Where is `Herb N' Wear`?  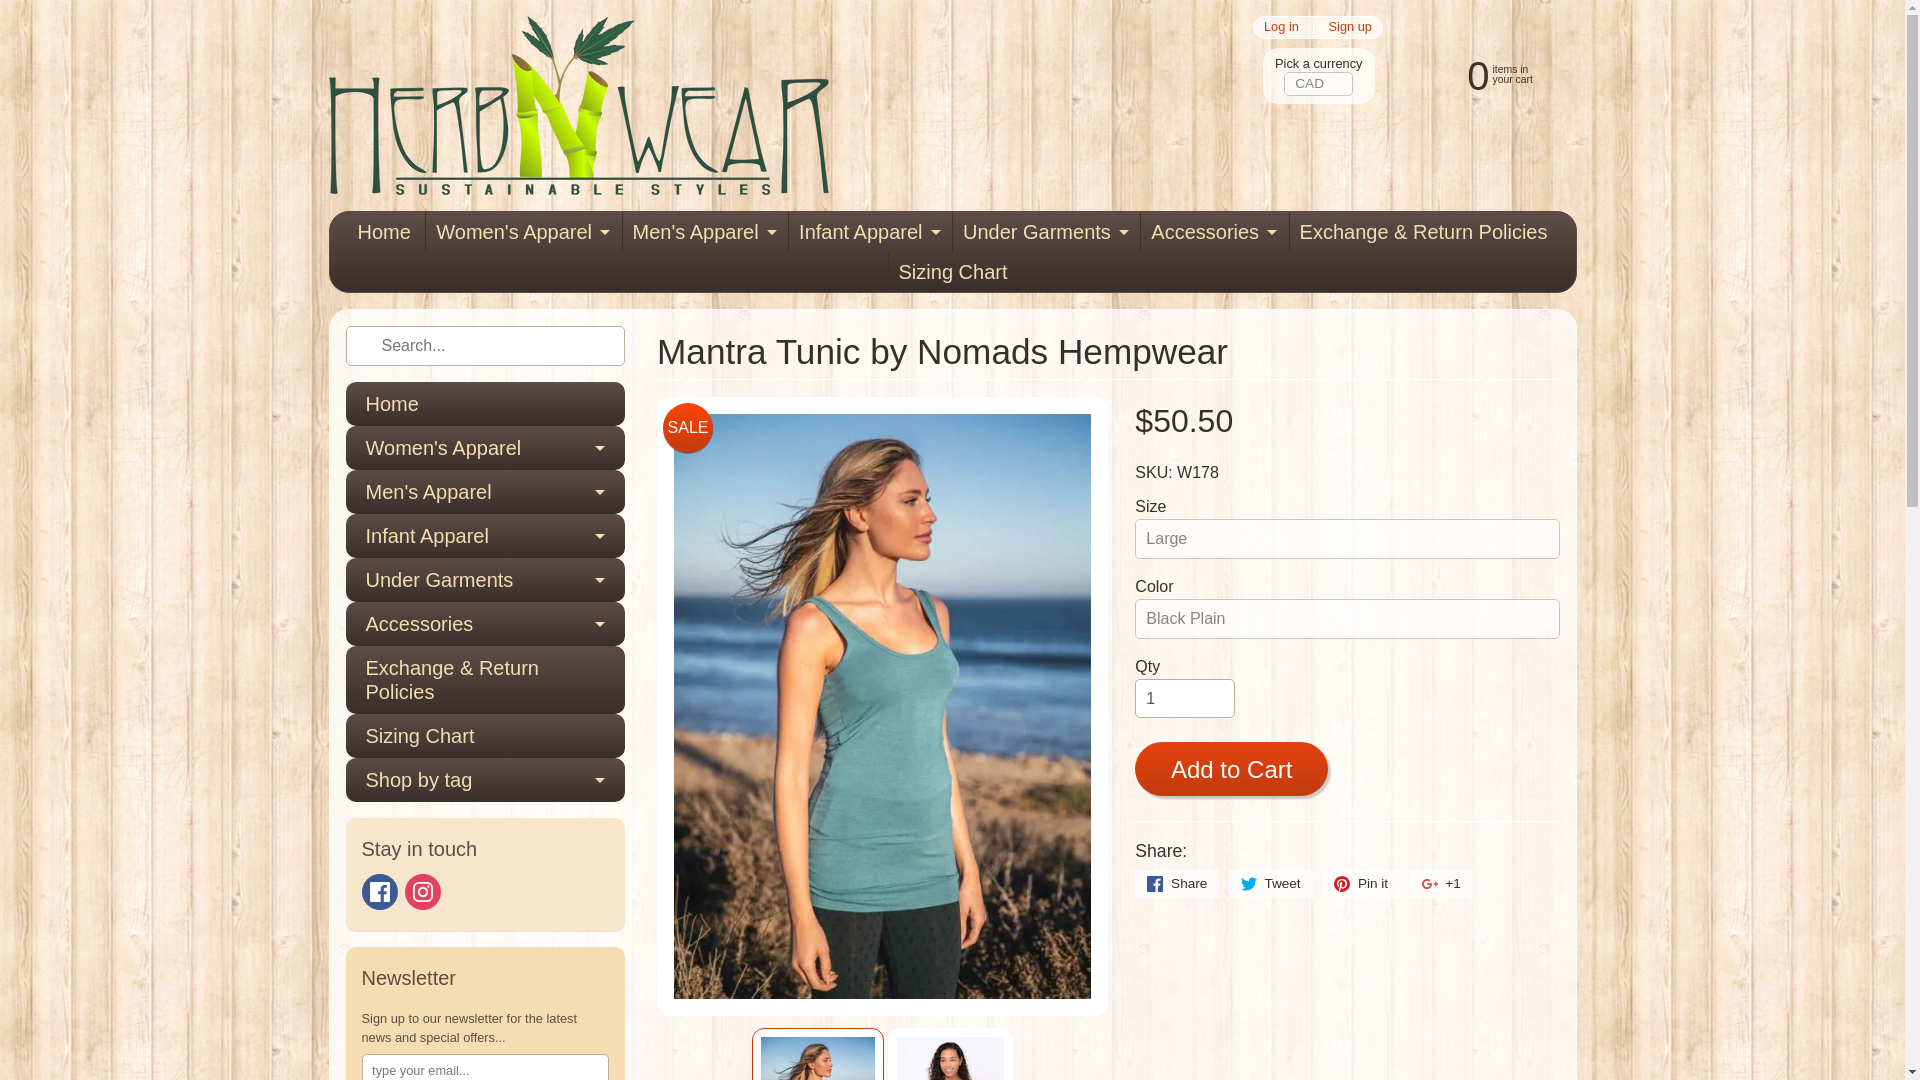 Herb N' Wear is located at coordinates (578, 106).